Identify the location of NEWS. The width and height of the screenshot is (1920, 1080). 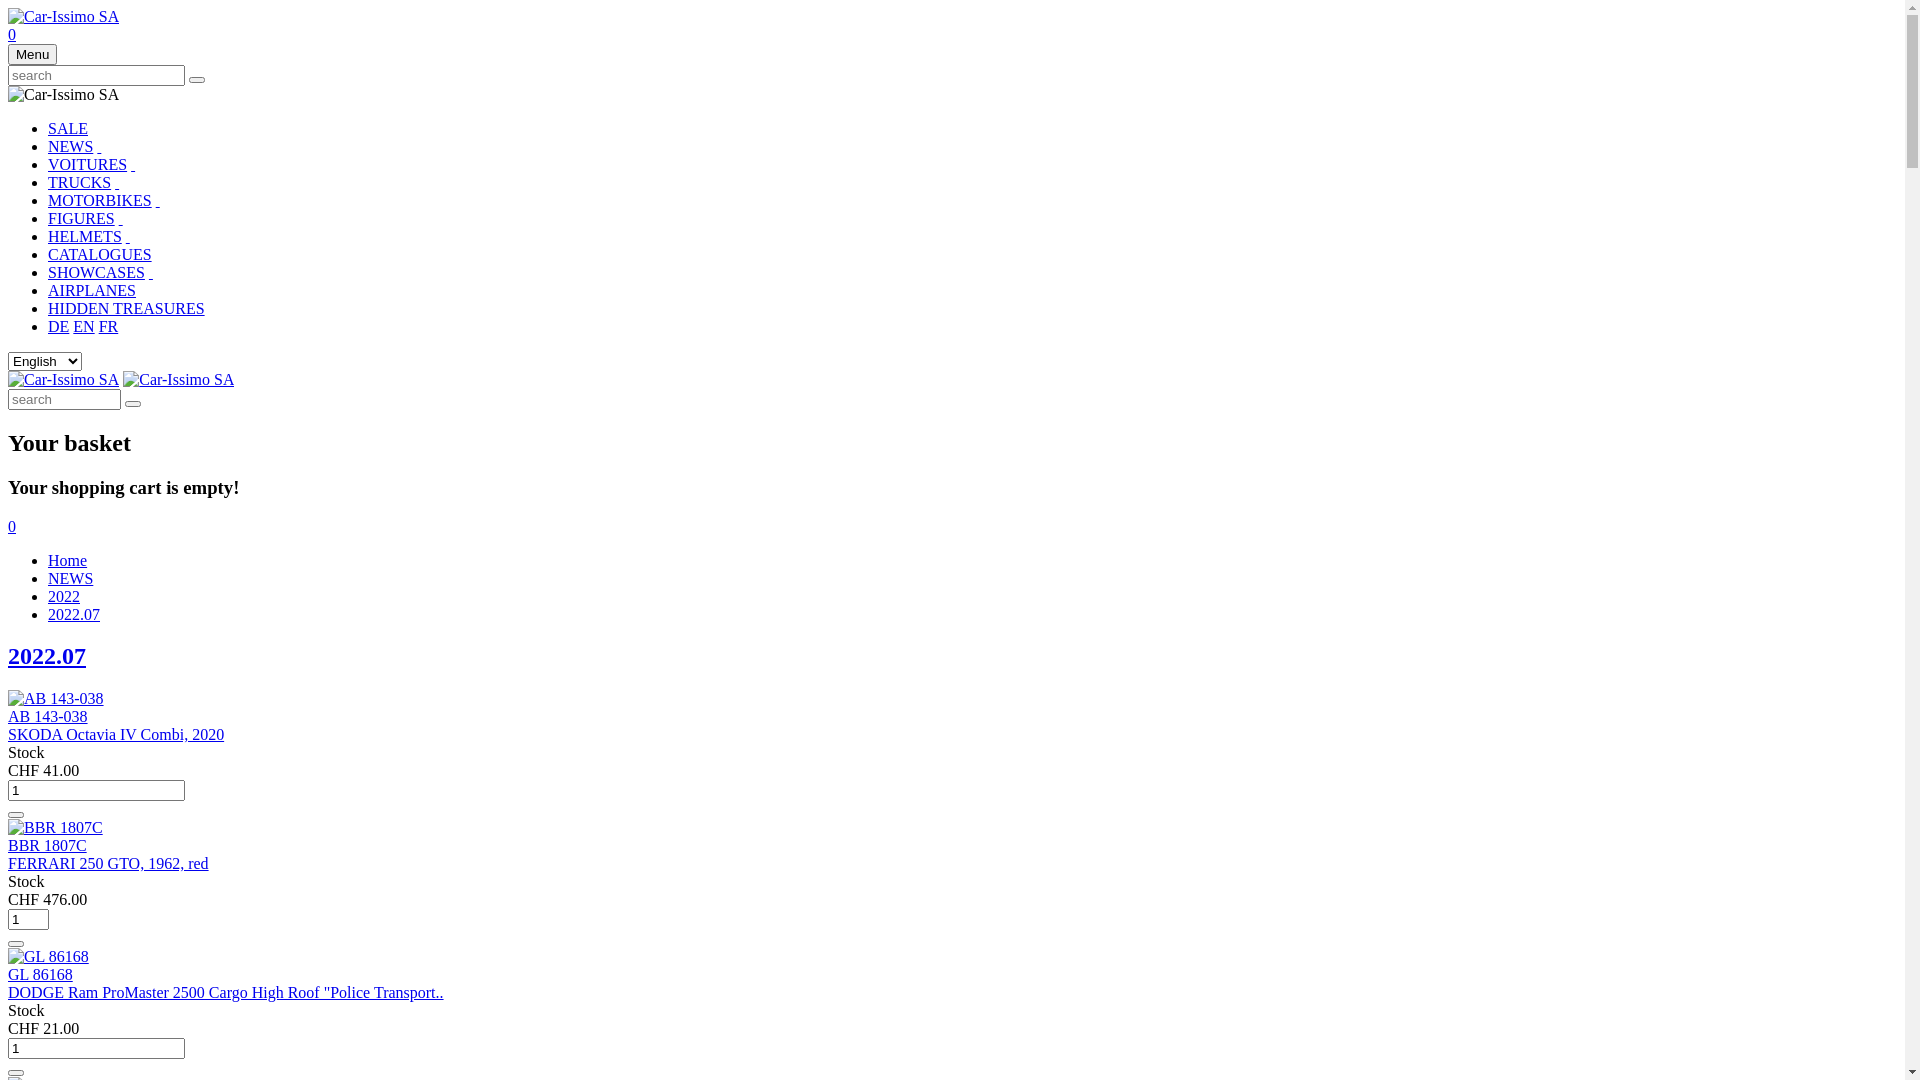
(70, 578).